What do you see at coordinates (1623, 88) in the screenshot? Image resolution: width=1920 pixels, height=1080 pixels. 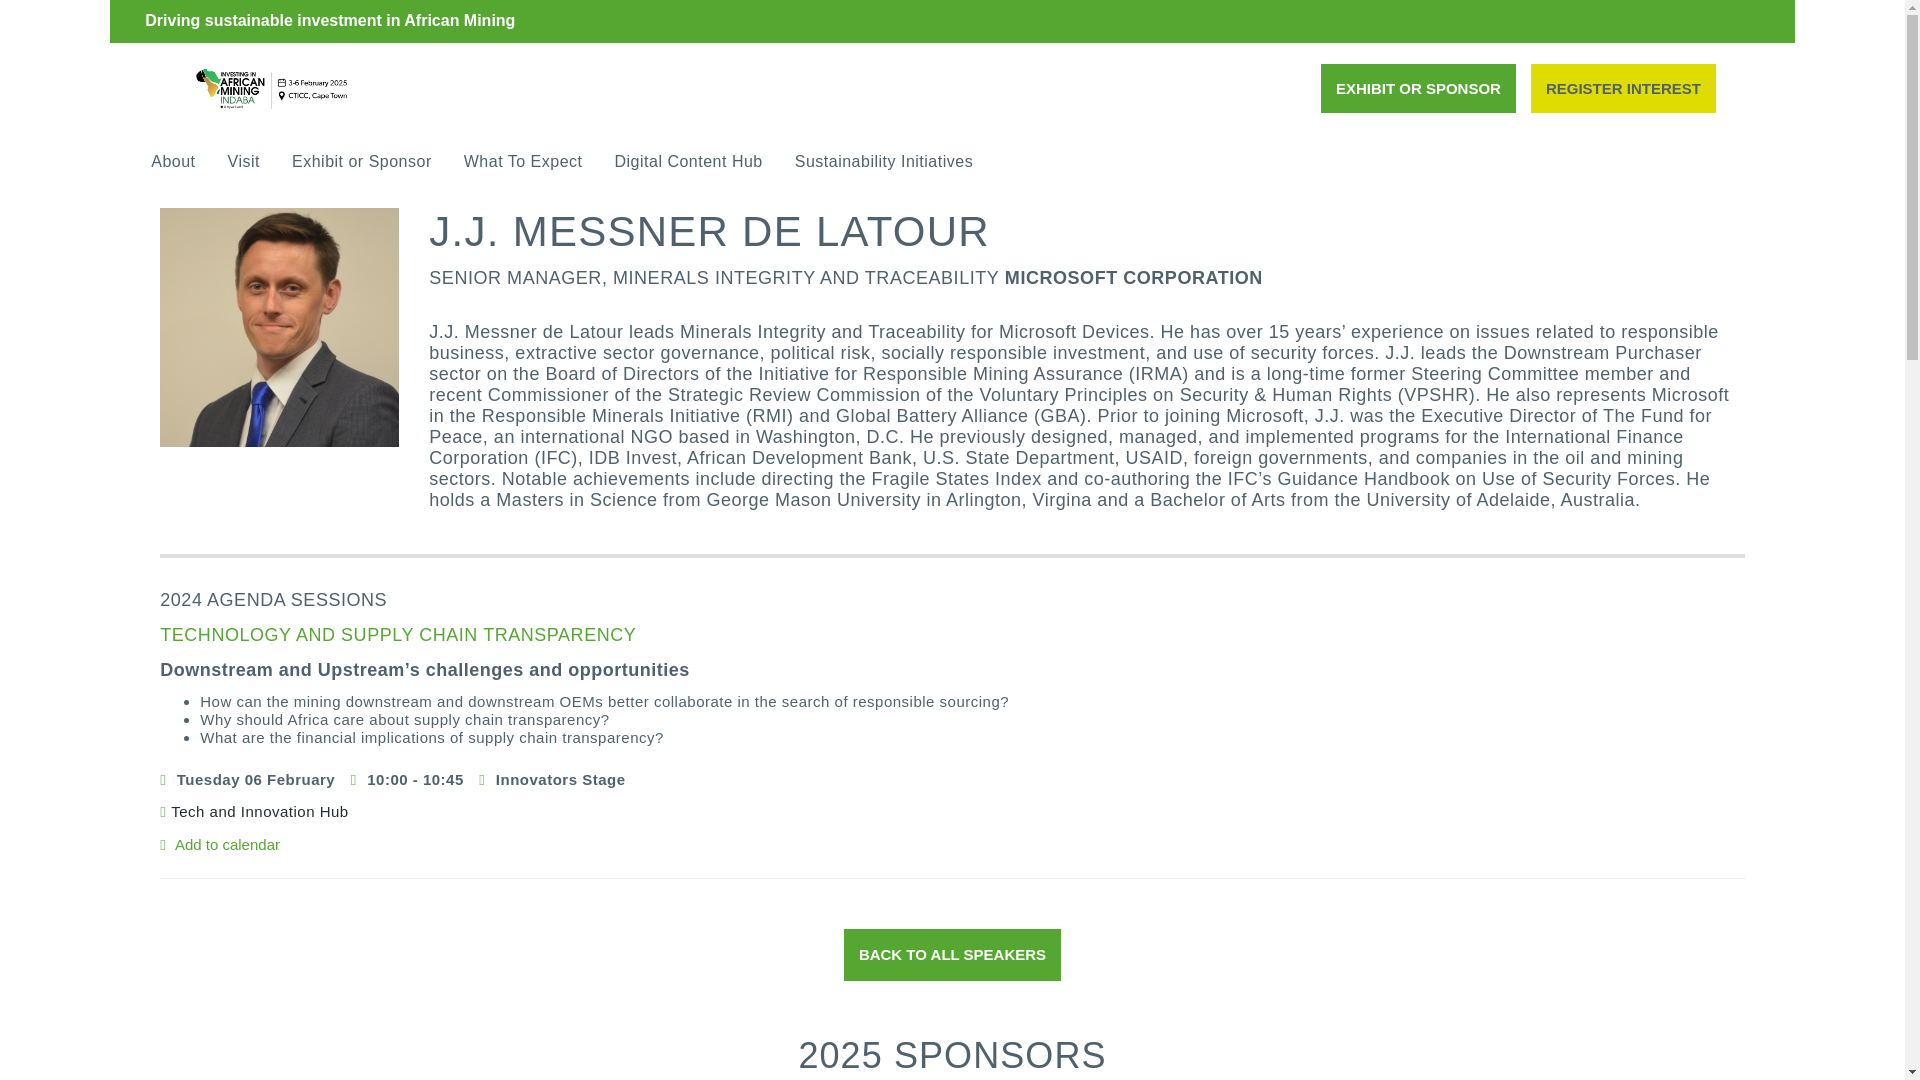 I see `REGISTER INTEREST` at bounding box center [1623, 88].